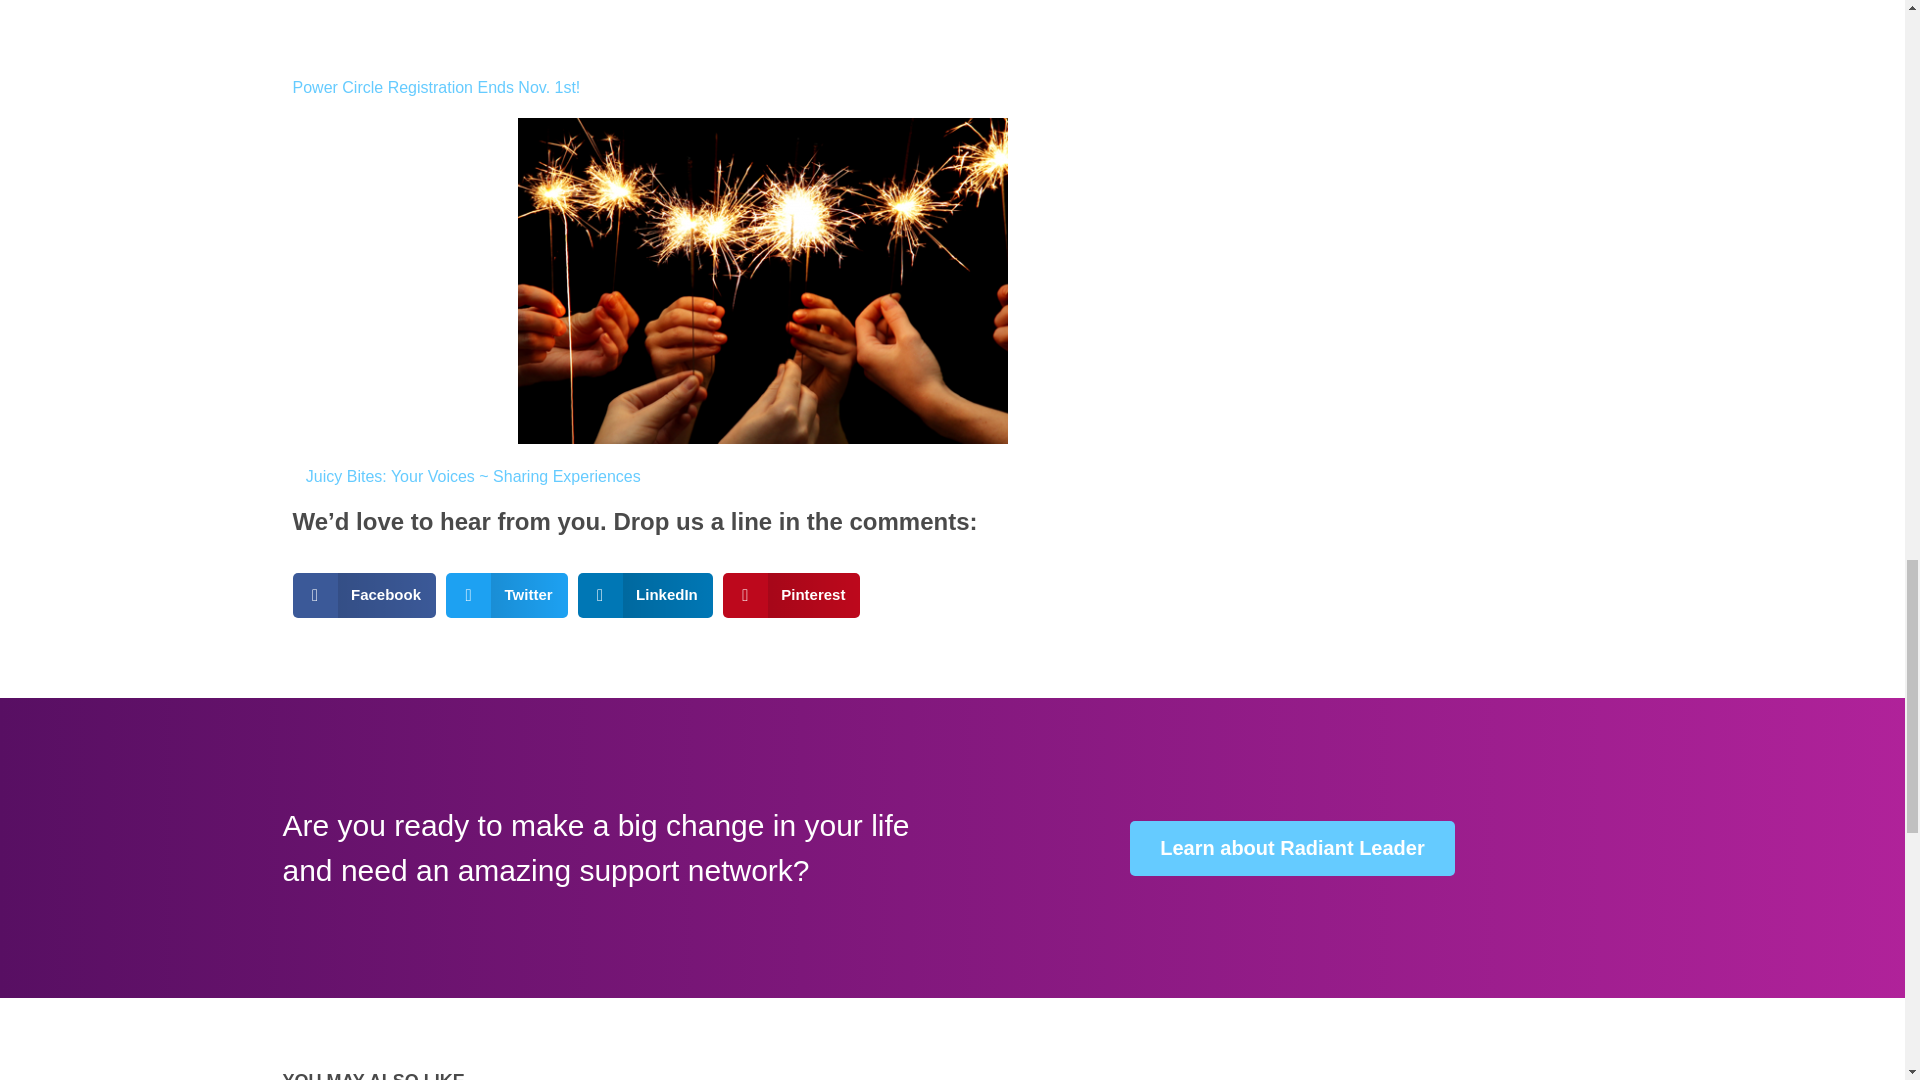  What do you see at coordinates (473, 476) in the screenshot?
I see `Juicy Bites: Shared Experiences` at bounding box center [473, 476].